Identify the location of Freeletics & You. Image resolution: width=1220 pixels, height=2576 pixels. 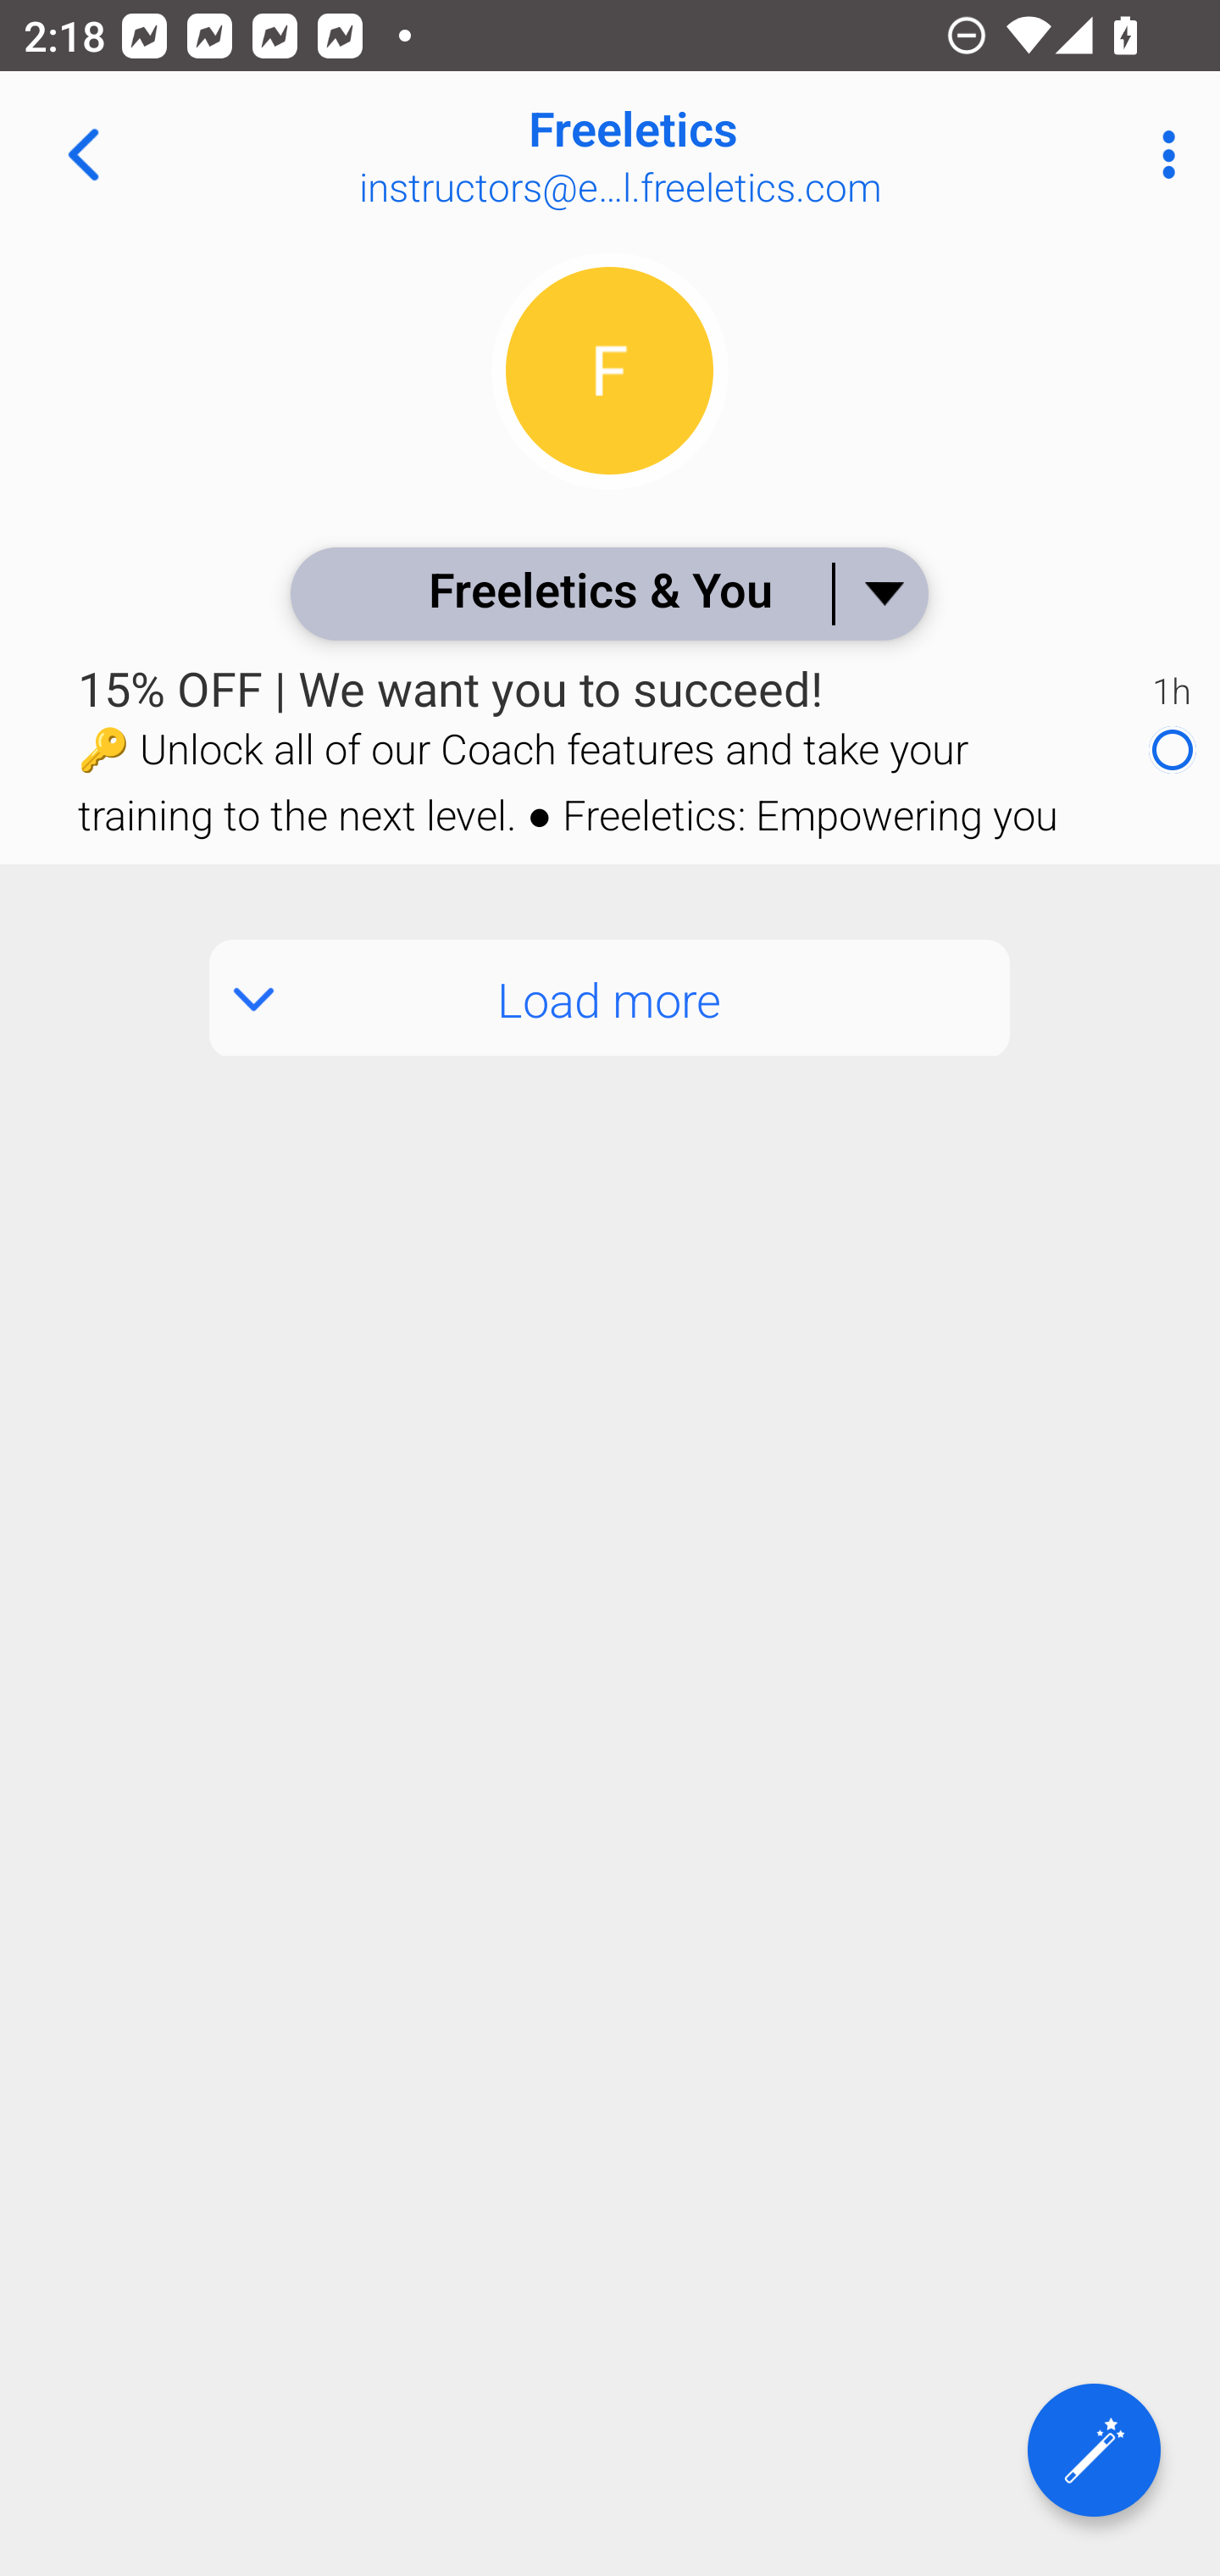
(608, 593).